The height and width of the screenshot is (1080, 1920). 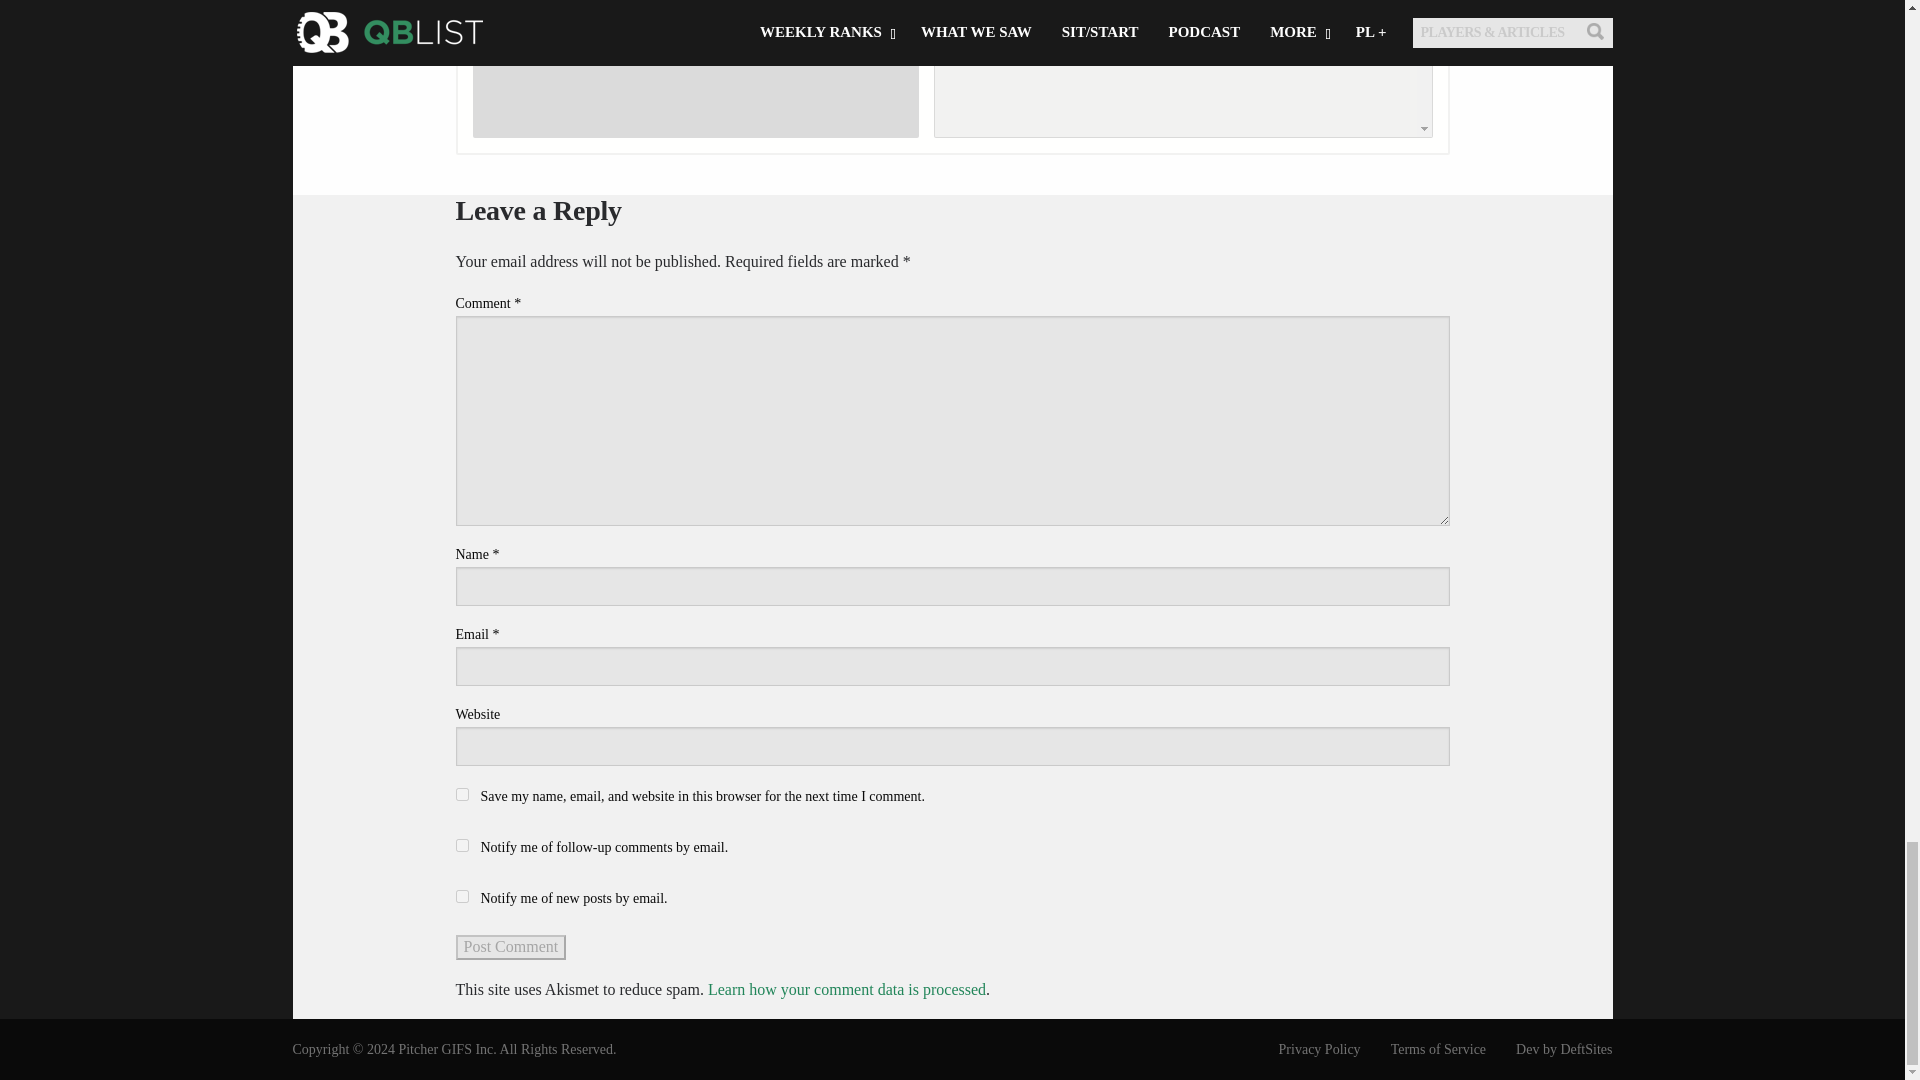 What do you see at coordinates (511, 947) in the screenshot?
I see `Post Comment` at bounding box center [511, 947].